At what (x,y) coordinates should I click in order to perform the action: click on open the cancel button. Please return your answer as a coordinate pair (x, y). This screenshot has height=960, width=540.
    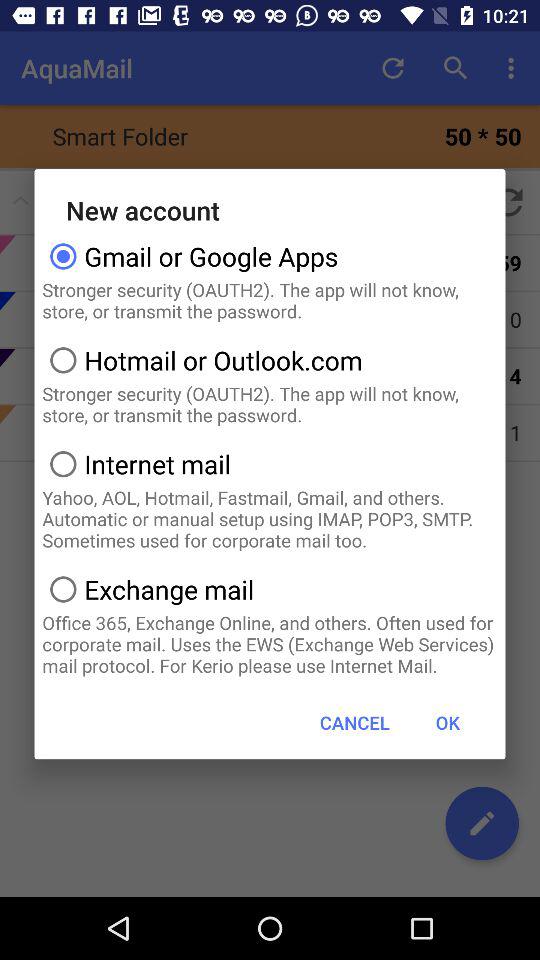
    Looking at the image, I should click on (354, 722).